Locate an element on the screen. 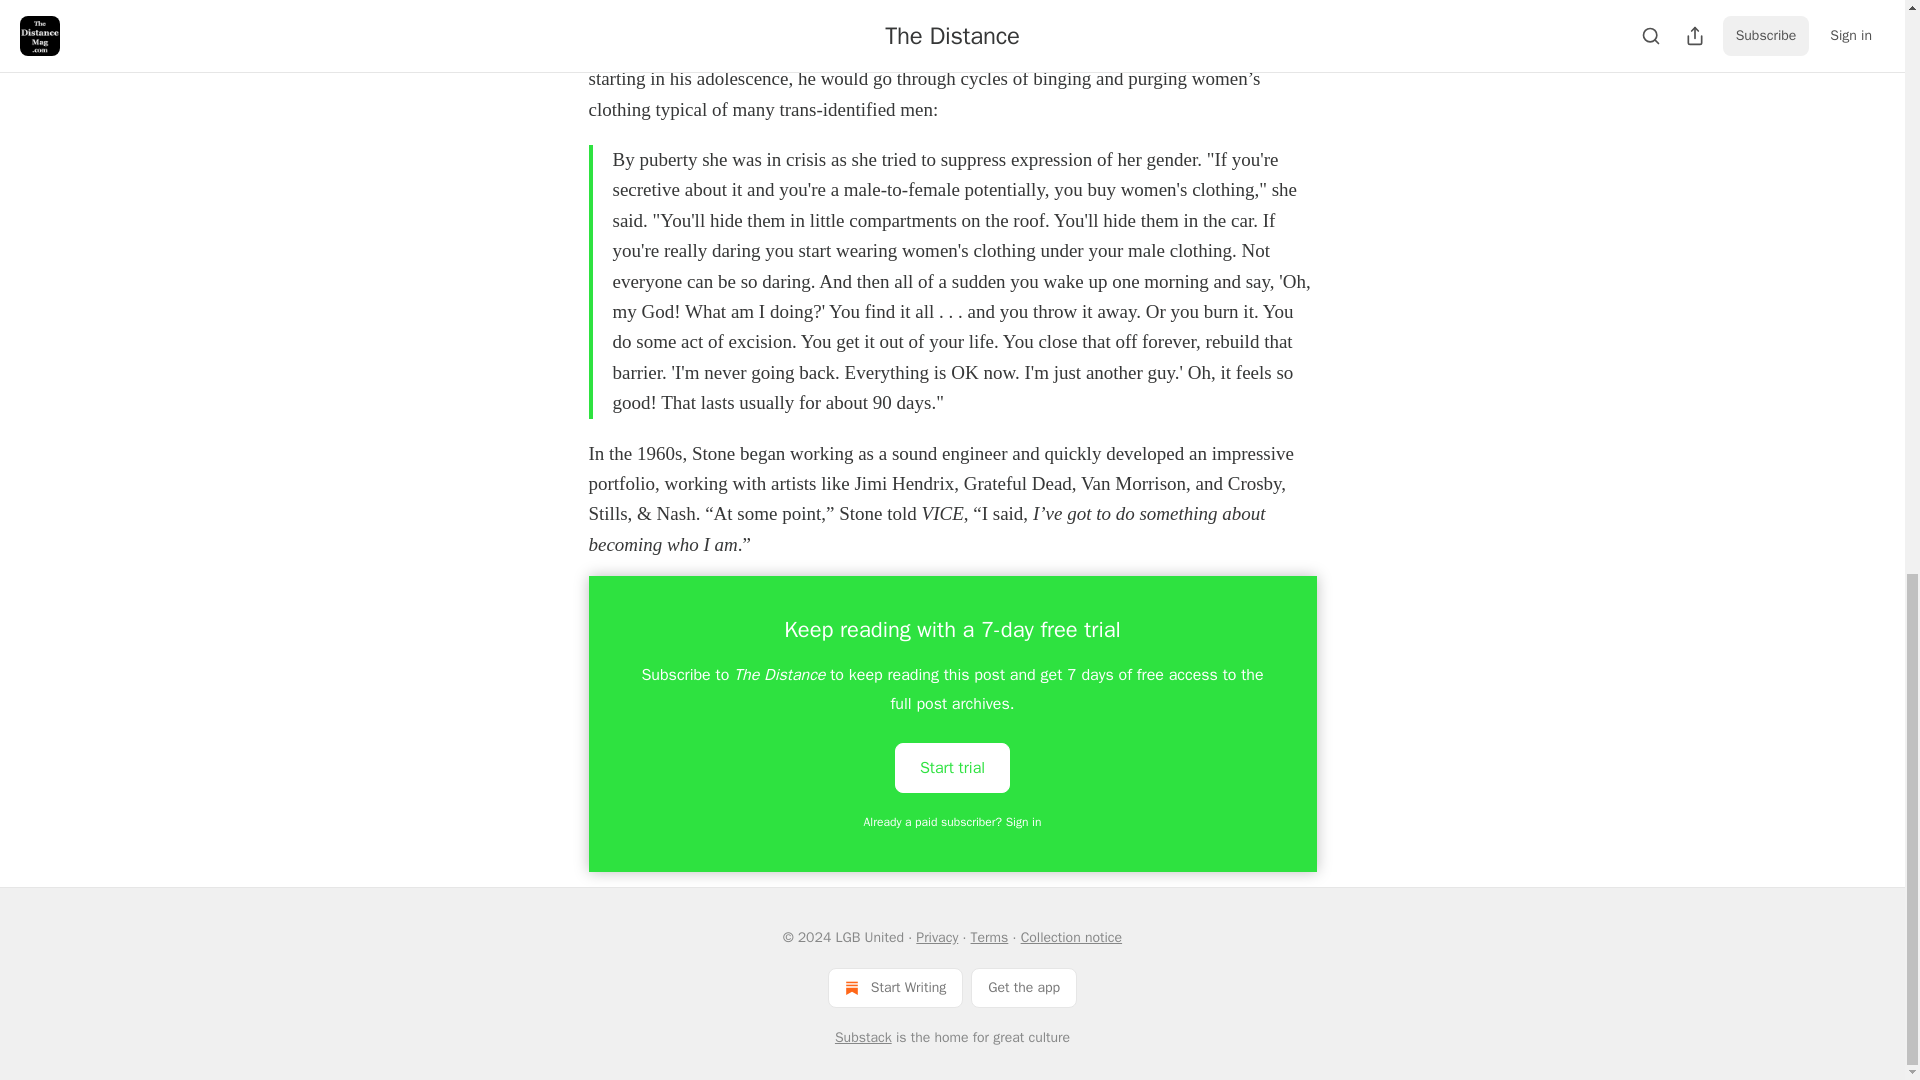 Image resolution: width=1920 pixels, height=1080 pixels. VICE is located at coordinates (648, 17).